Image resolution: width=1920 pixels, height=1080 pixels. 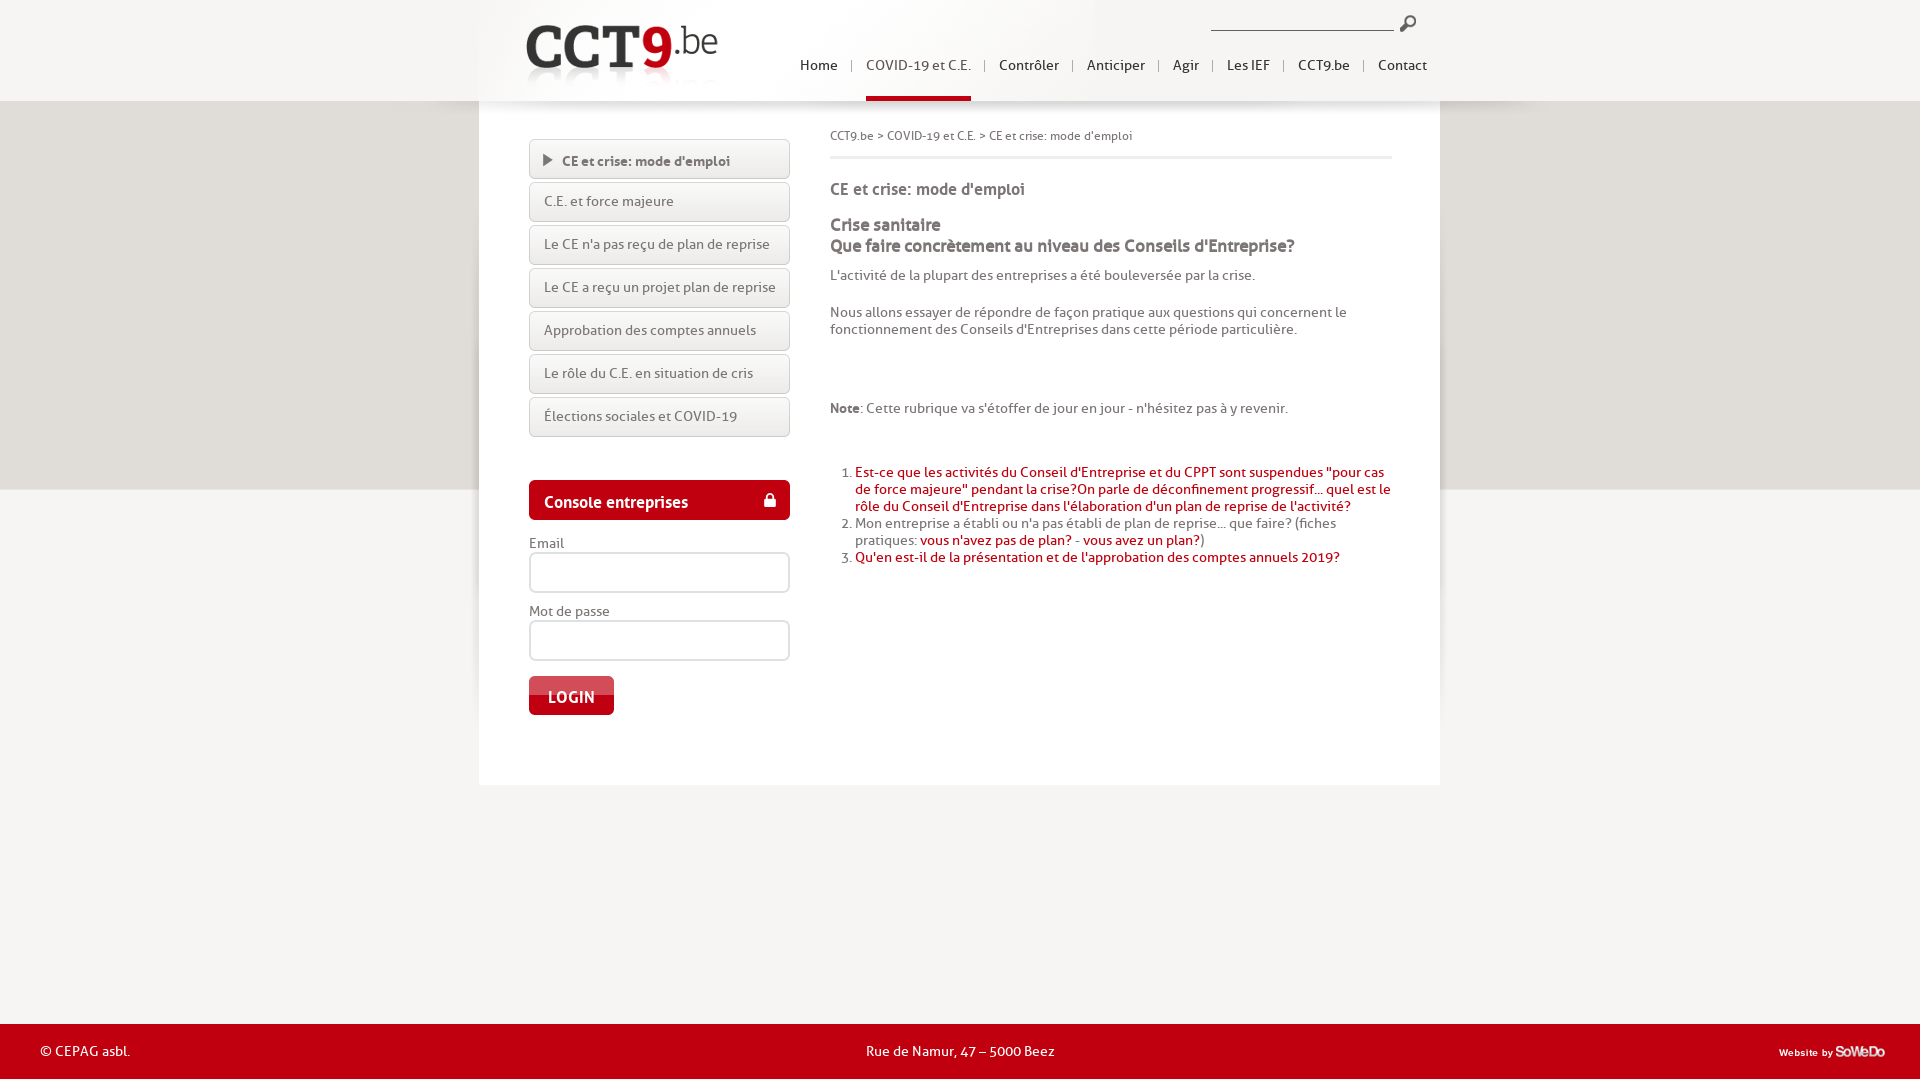 I want to click on Approbation des comptes annuels, so click(x=660, y=331).